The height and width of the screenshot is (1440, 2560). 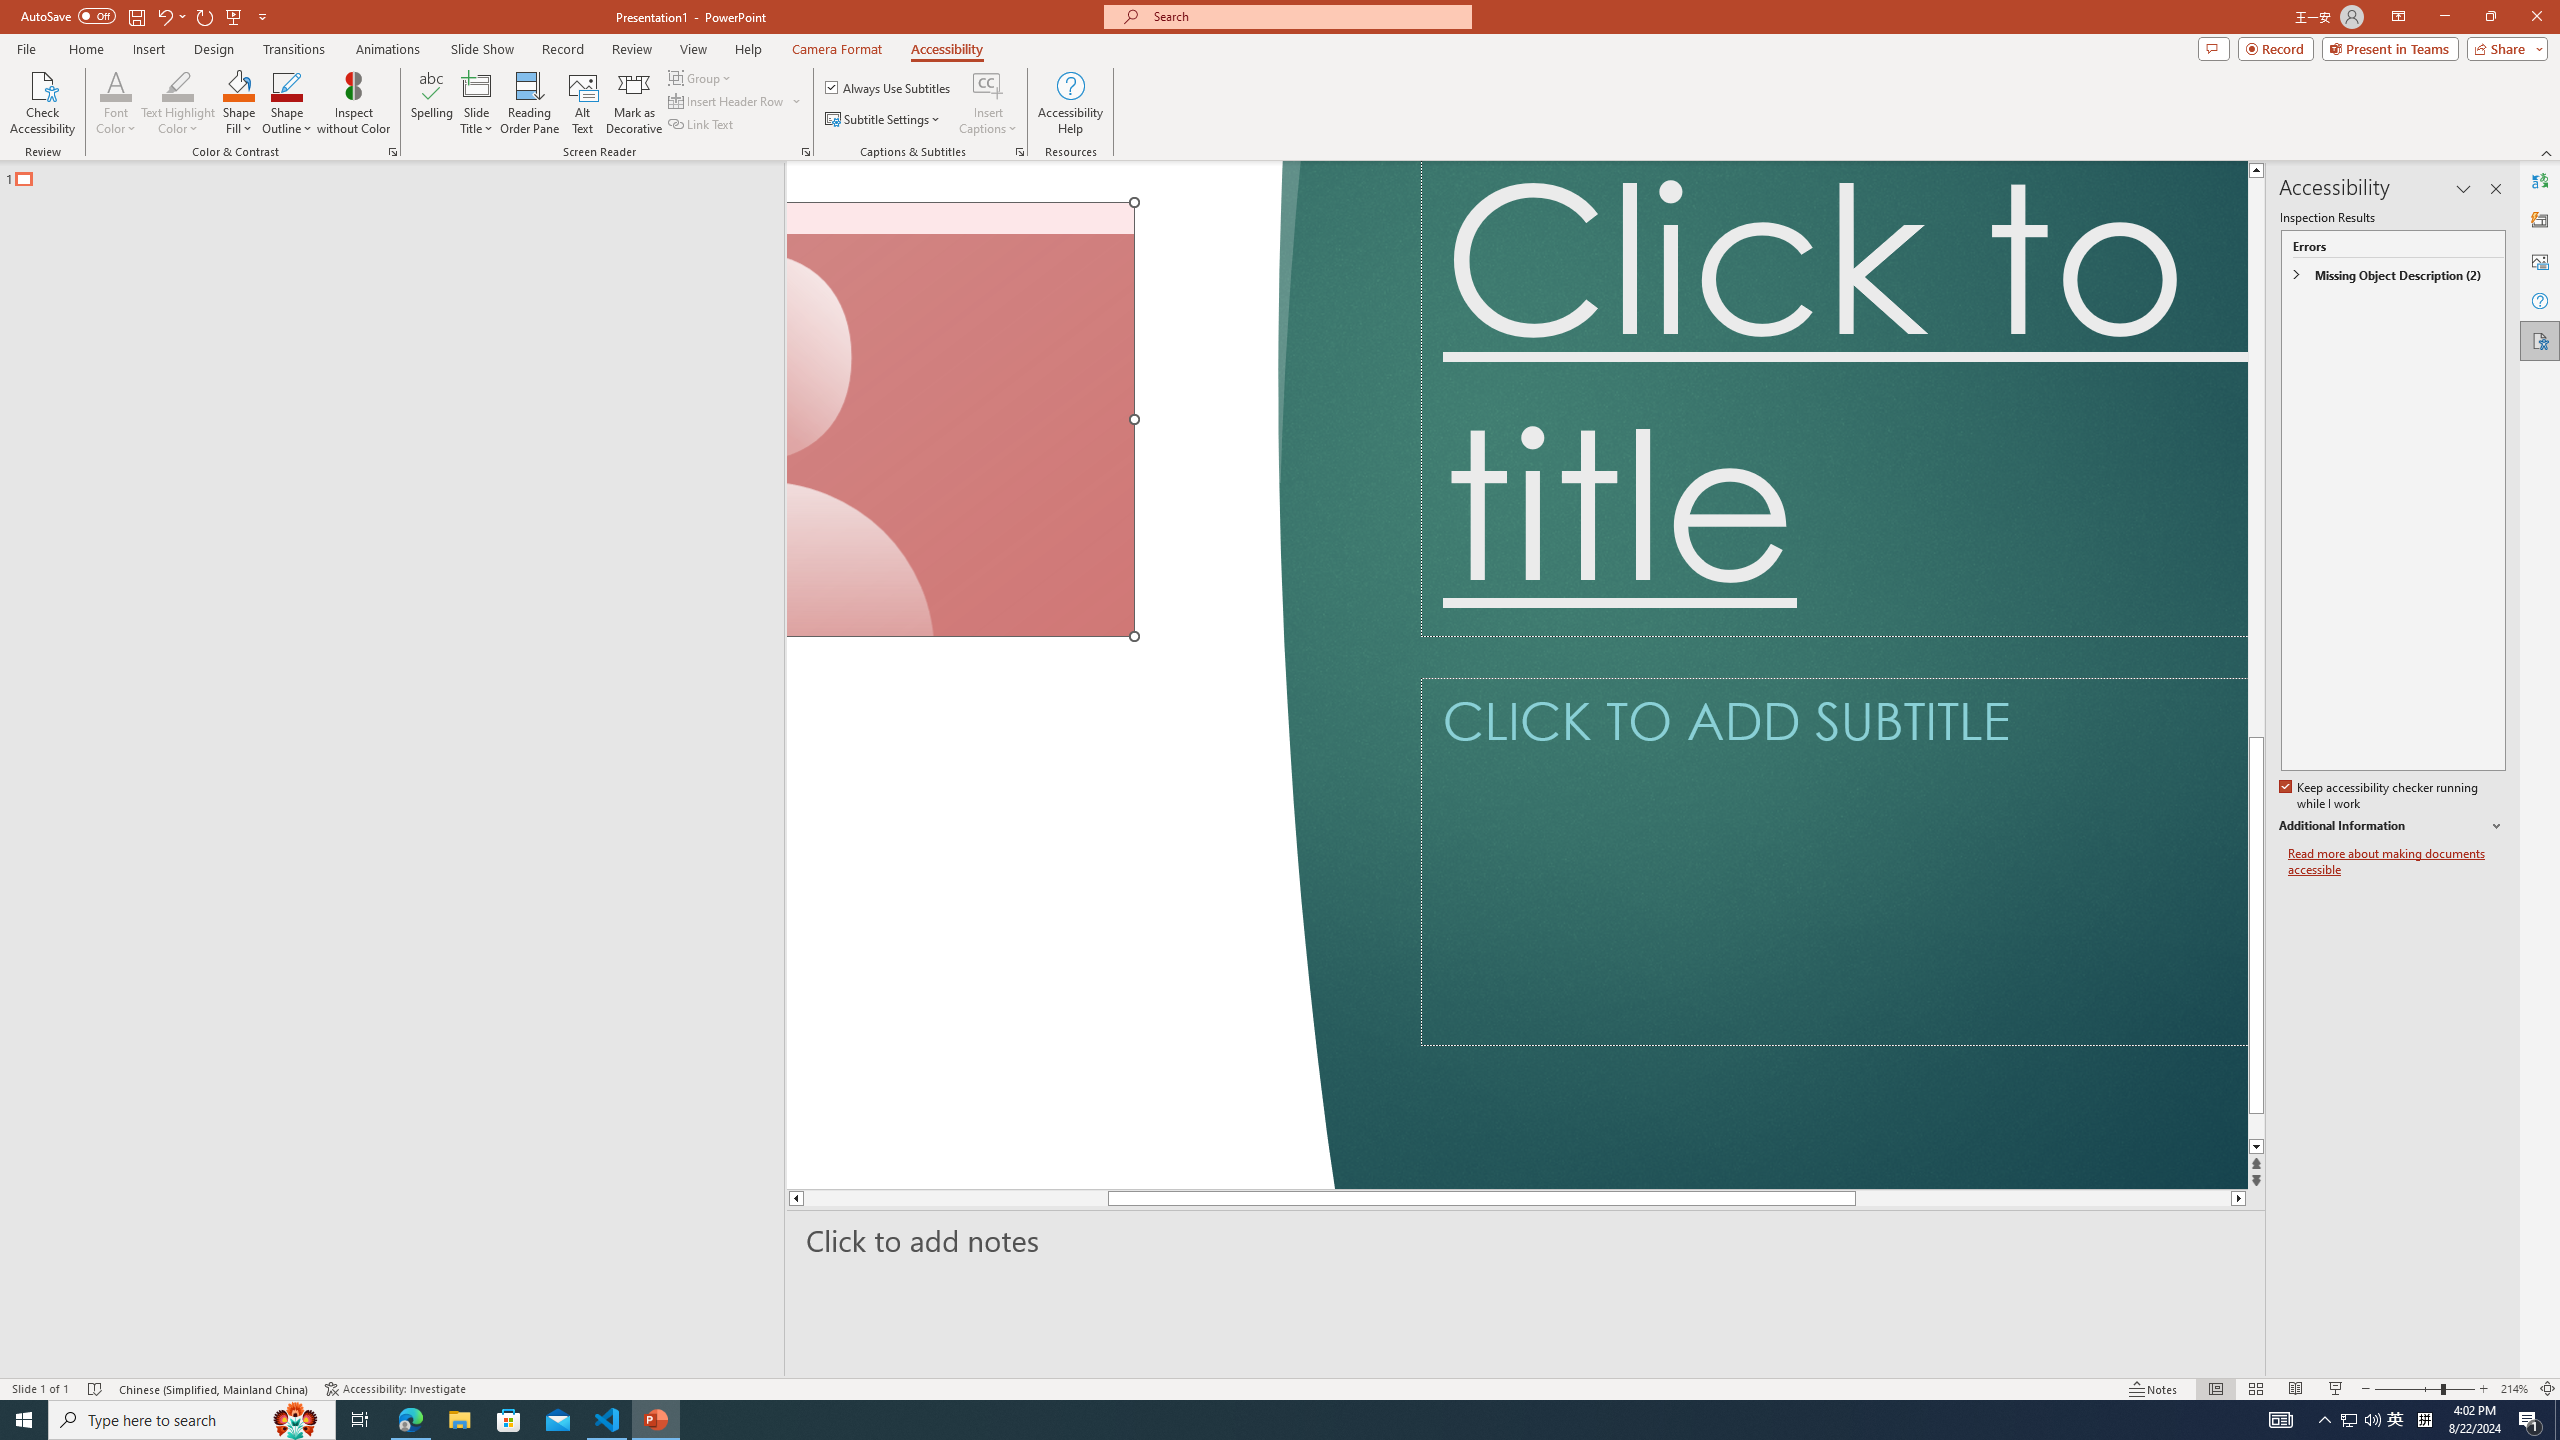 What do you see at coordinates (400, 174) in the screenshot?
I see `Outline` at bounding box center [400, 174].